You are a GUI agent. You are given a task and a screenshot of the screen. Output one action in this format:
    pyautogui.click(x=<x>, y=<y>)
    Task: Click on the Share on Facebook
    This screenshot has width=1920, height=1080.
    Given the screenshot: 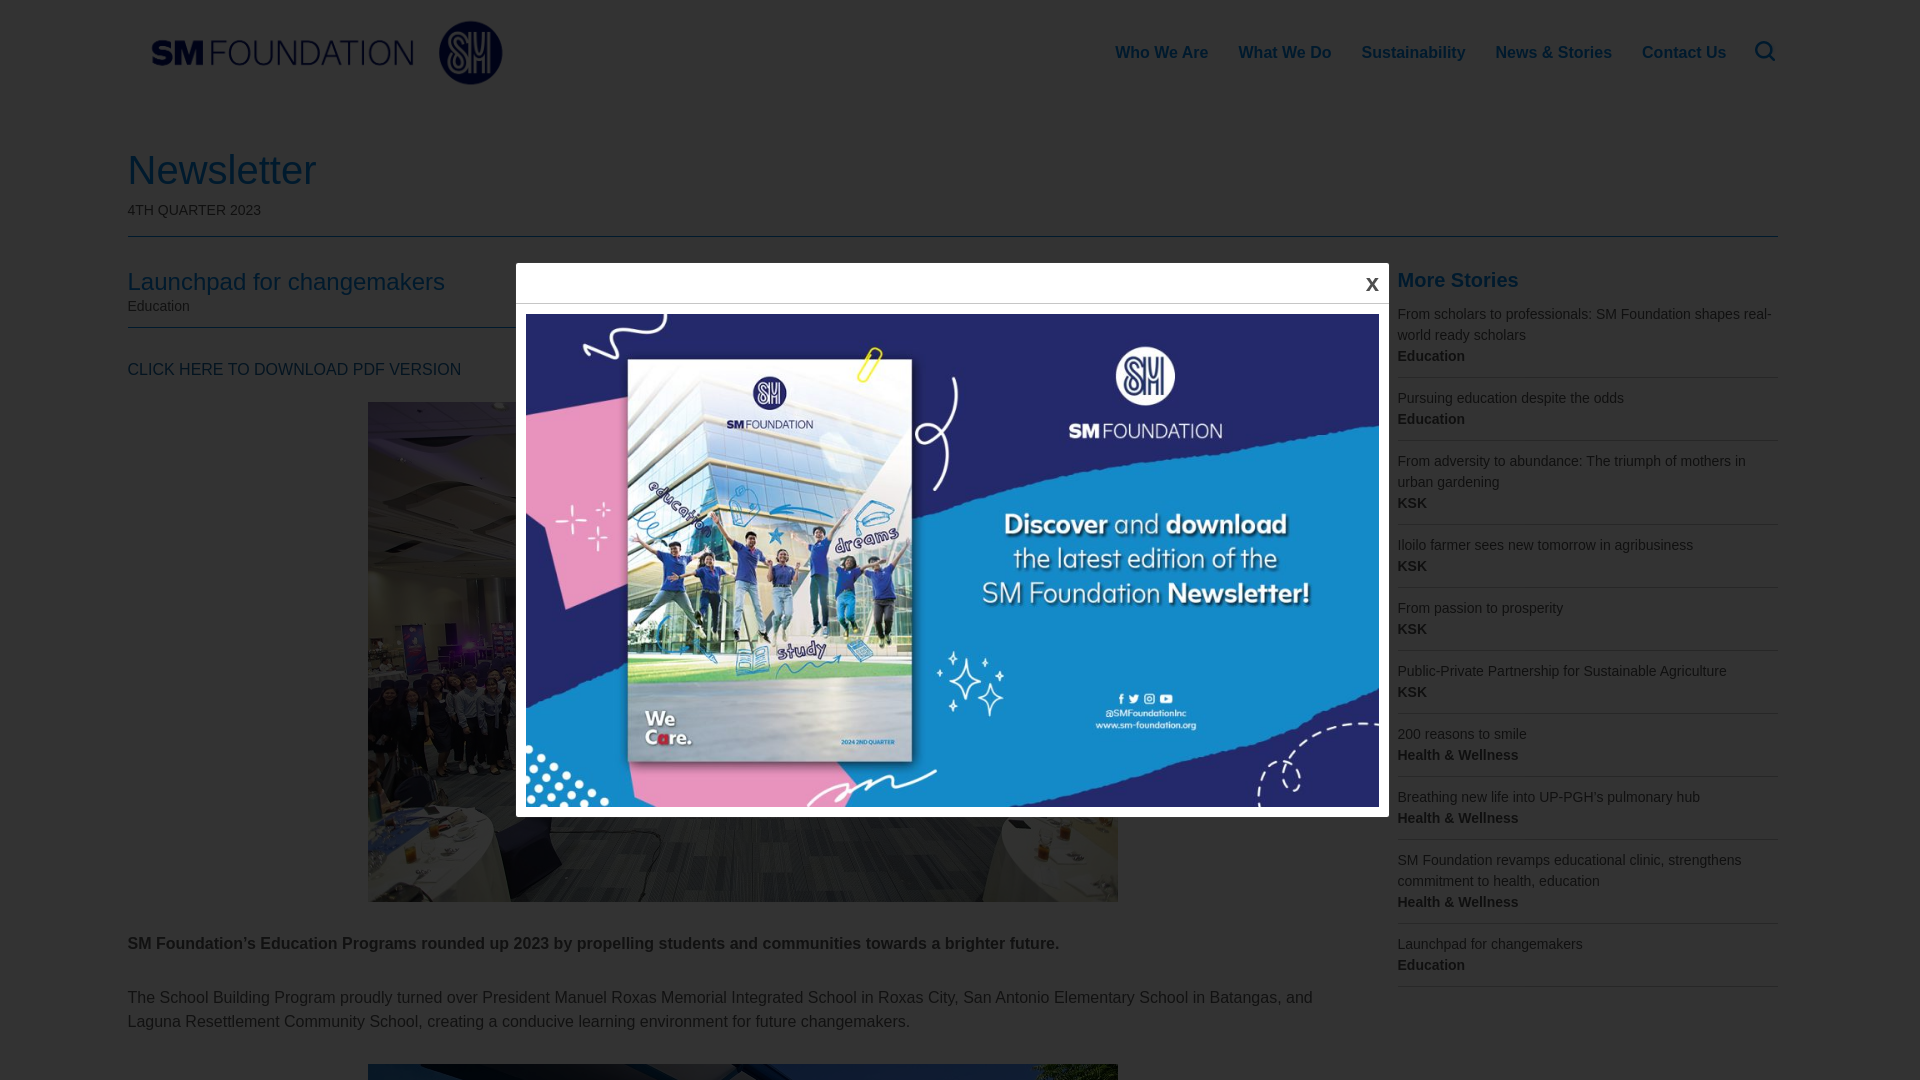 What is the action you would take?
    pyautogui.click(x=1307, y=291)
    